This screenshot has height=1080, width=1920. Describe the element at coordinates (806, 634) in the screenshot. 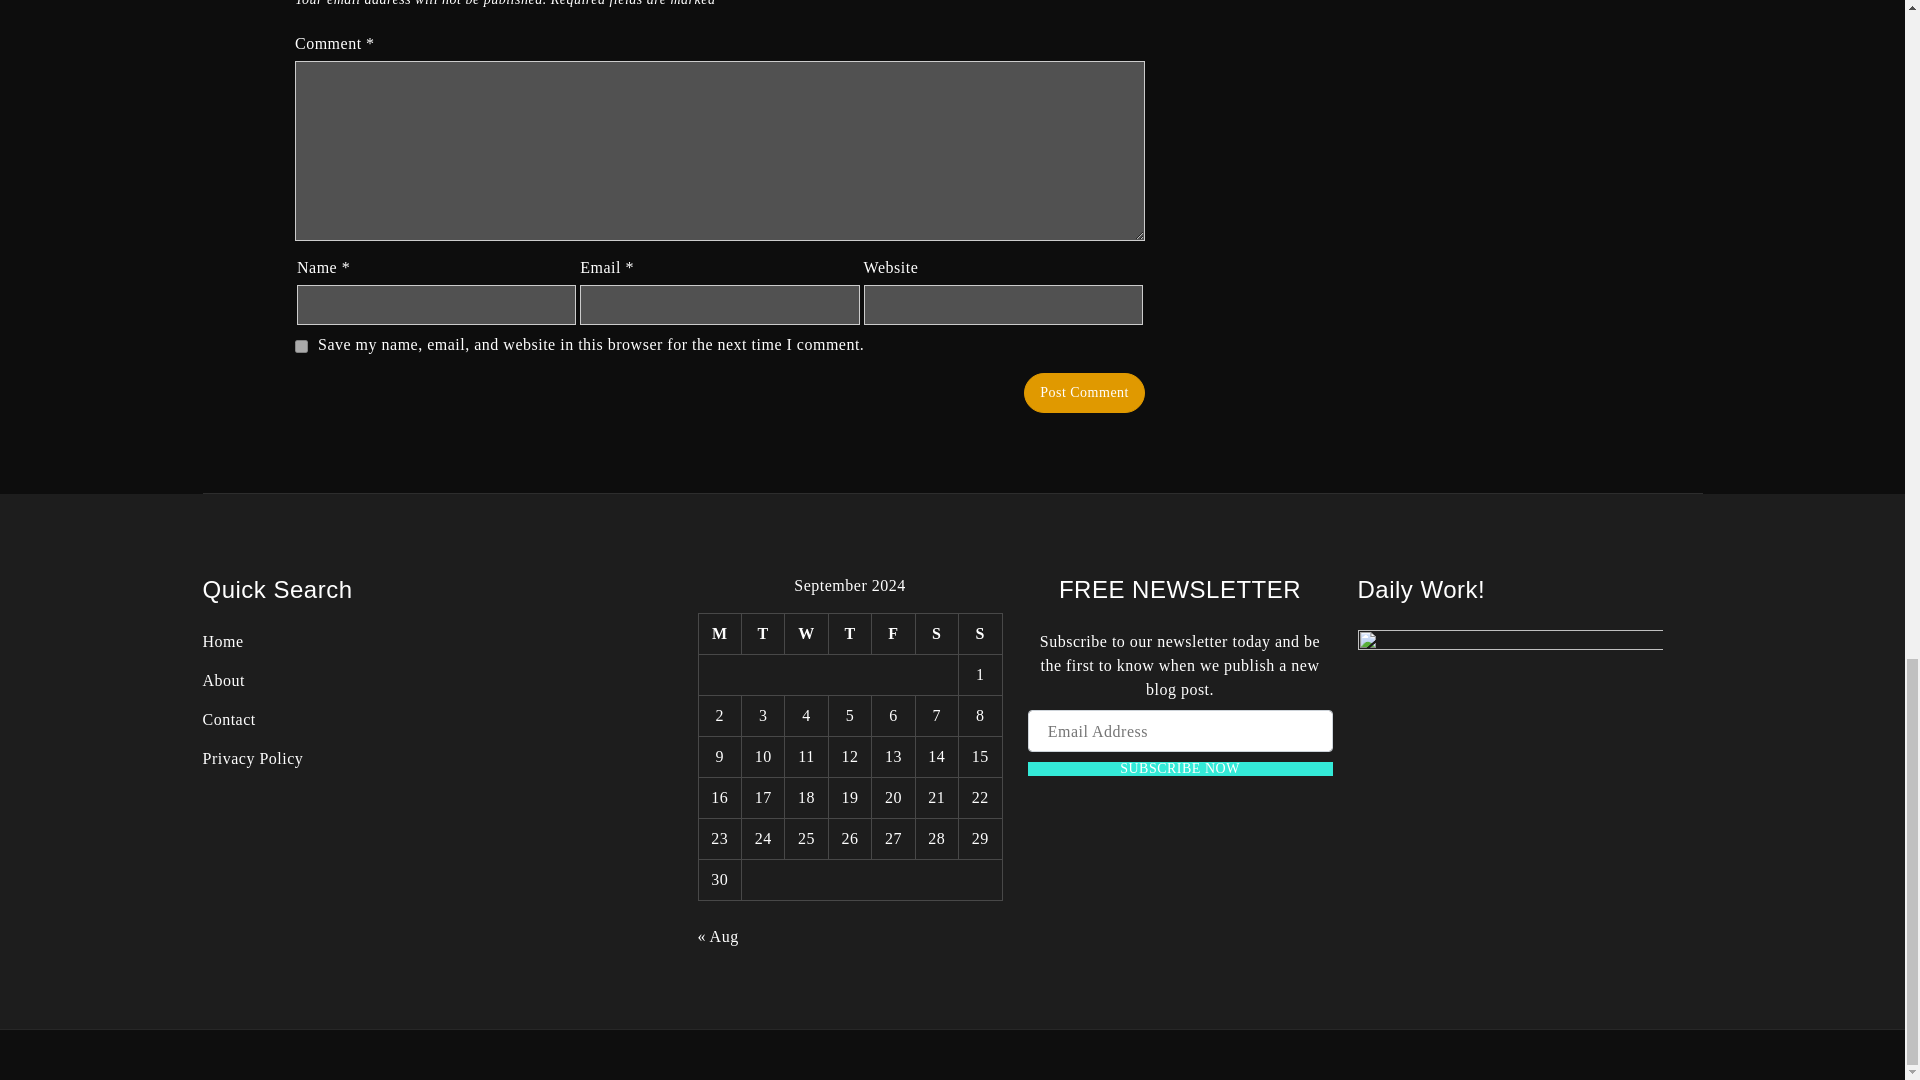

I see `Wednesday` at that location.